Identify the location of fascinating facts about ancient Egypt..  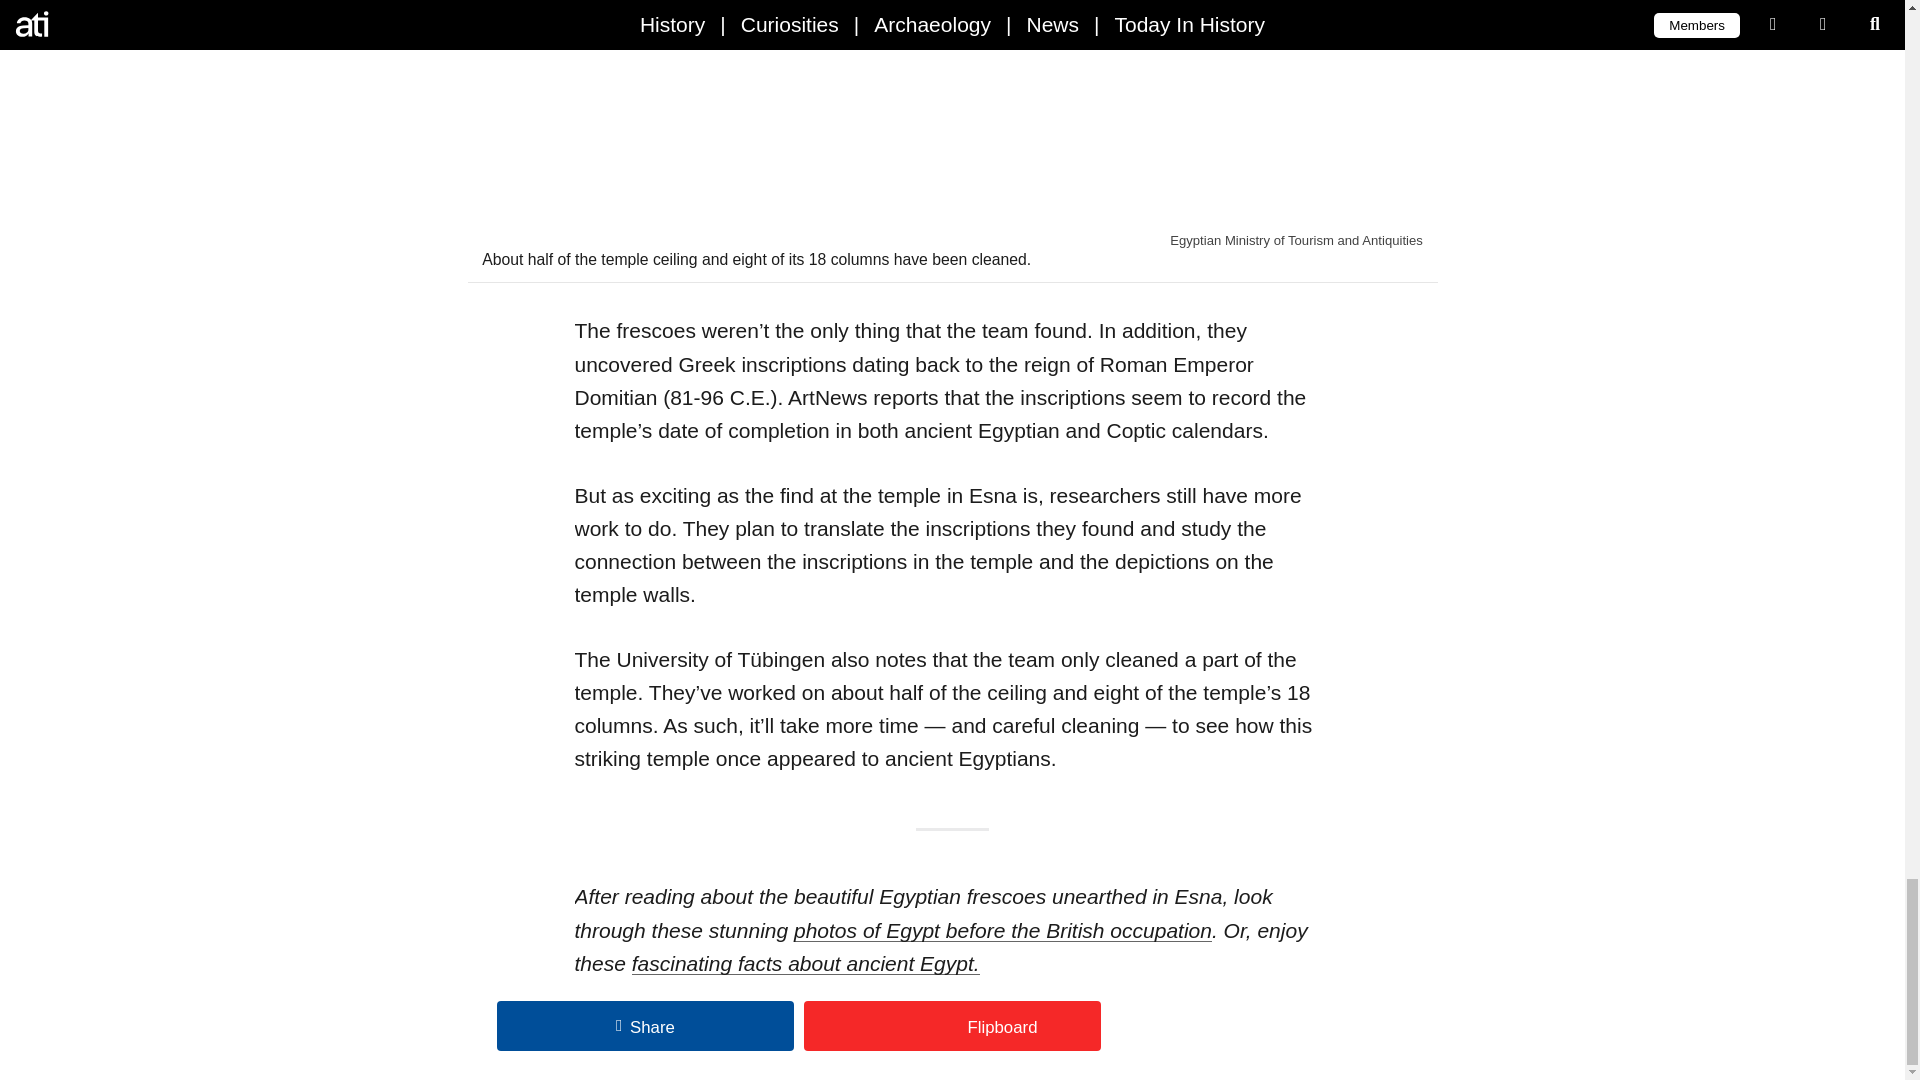
(805, 963).